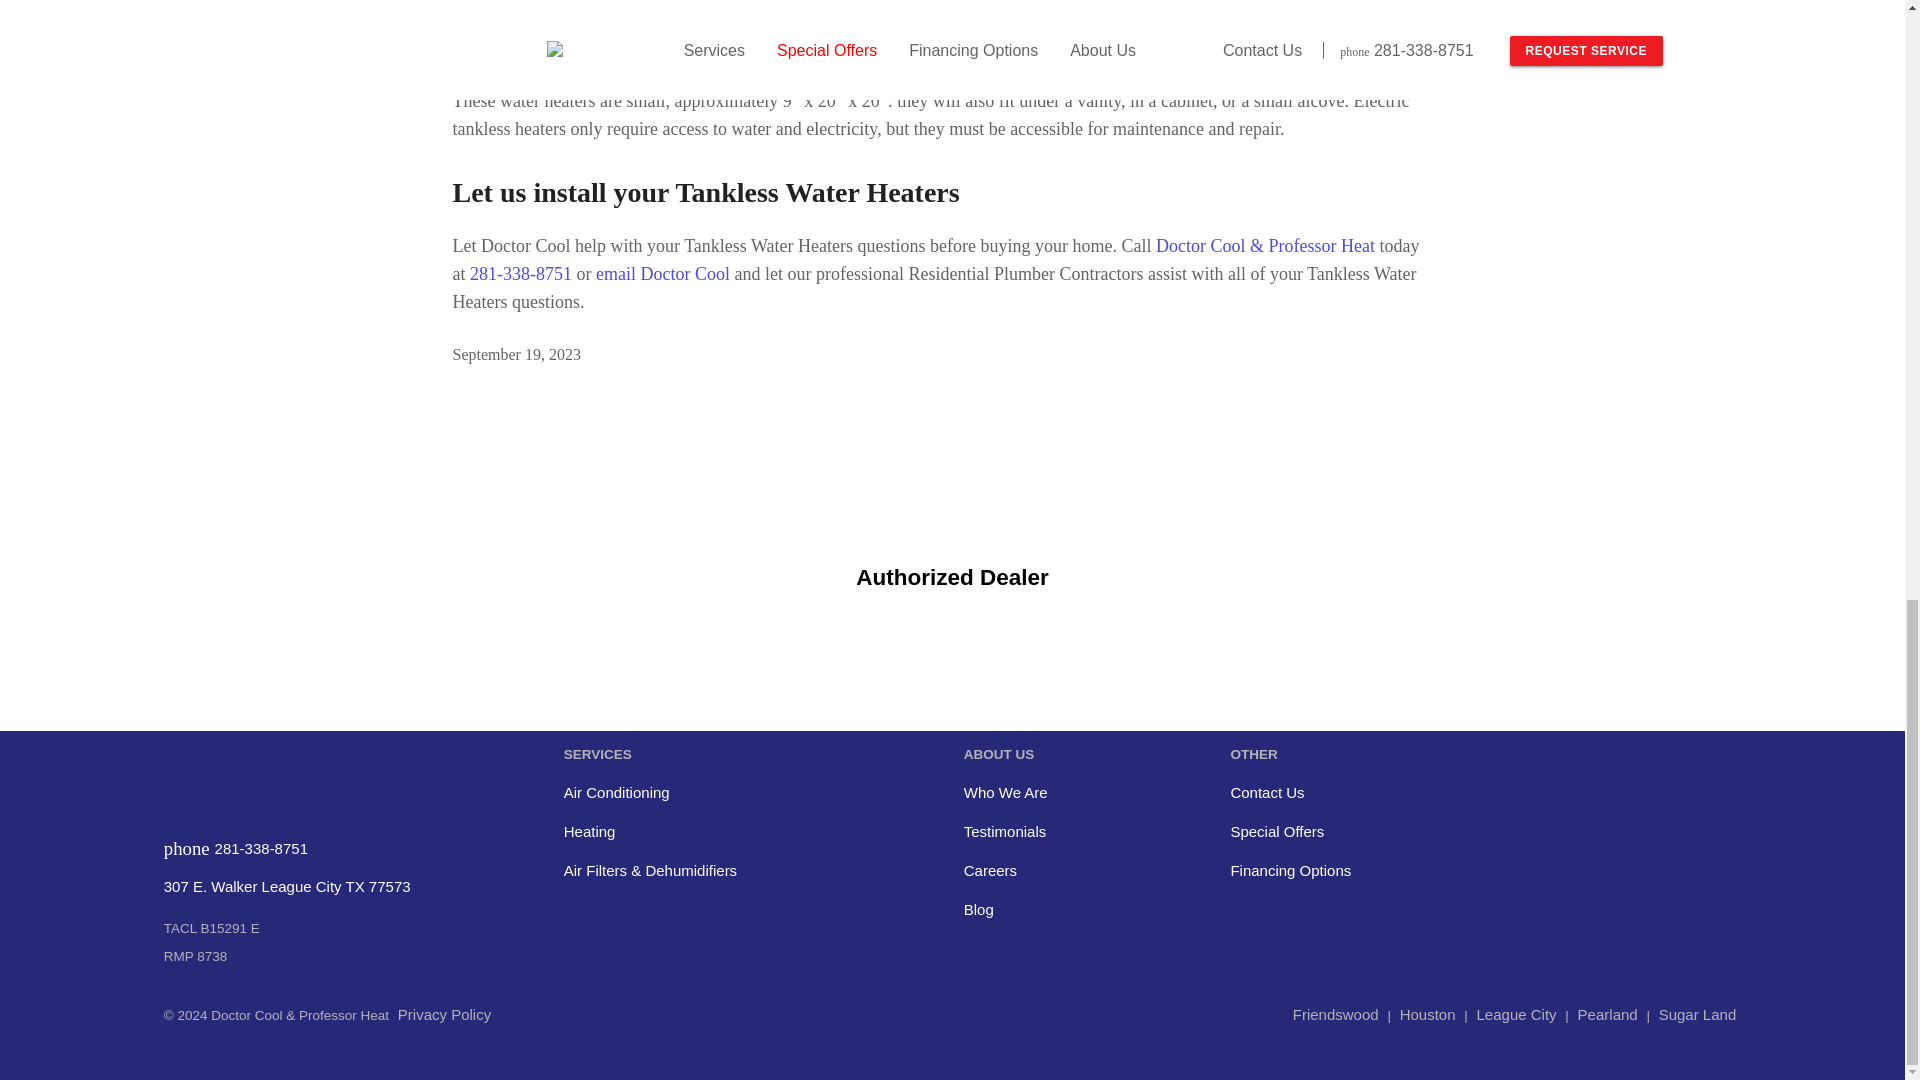 This screenshot has height=1080, width=1920. I want to click on 281-338-8751, so click(521, 274).